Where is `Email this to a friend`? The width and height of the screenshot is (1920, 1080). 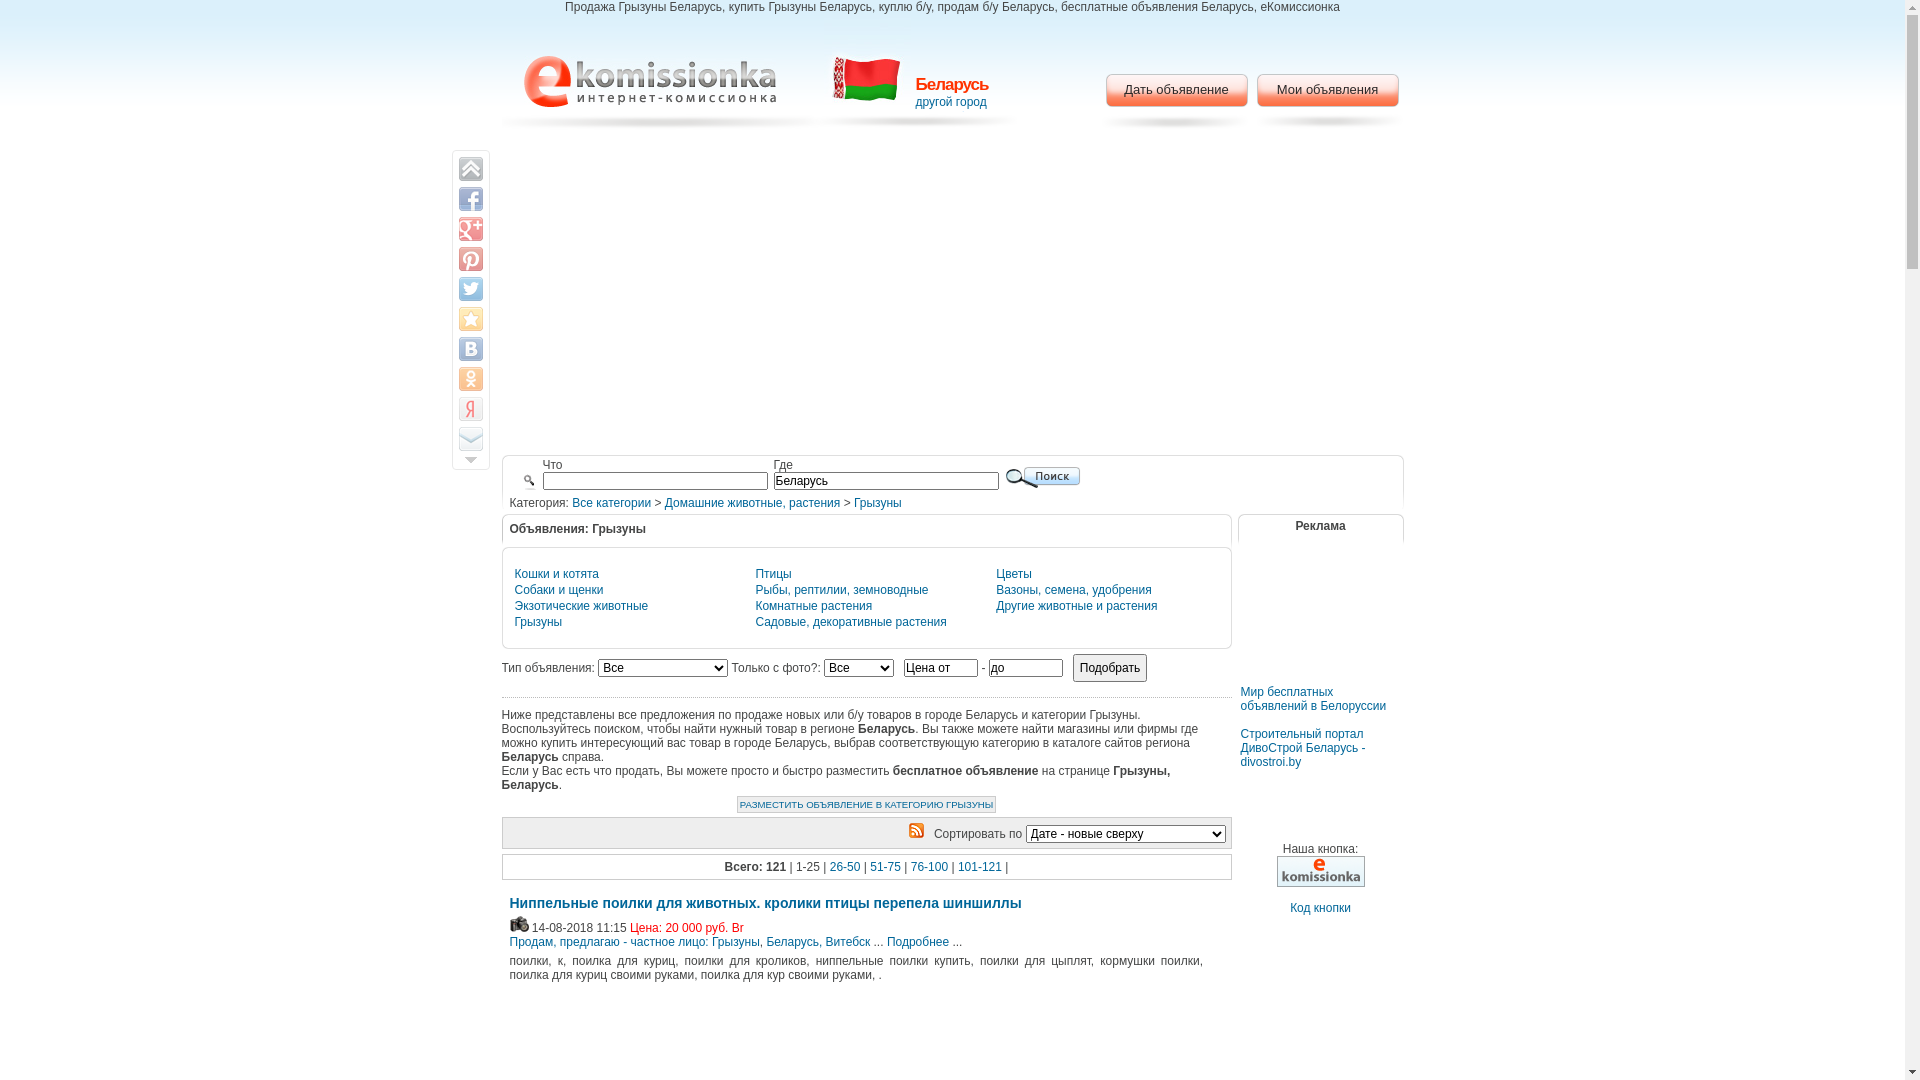
Email this to a friend is located at coordinates (470, 439).